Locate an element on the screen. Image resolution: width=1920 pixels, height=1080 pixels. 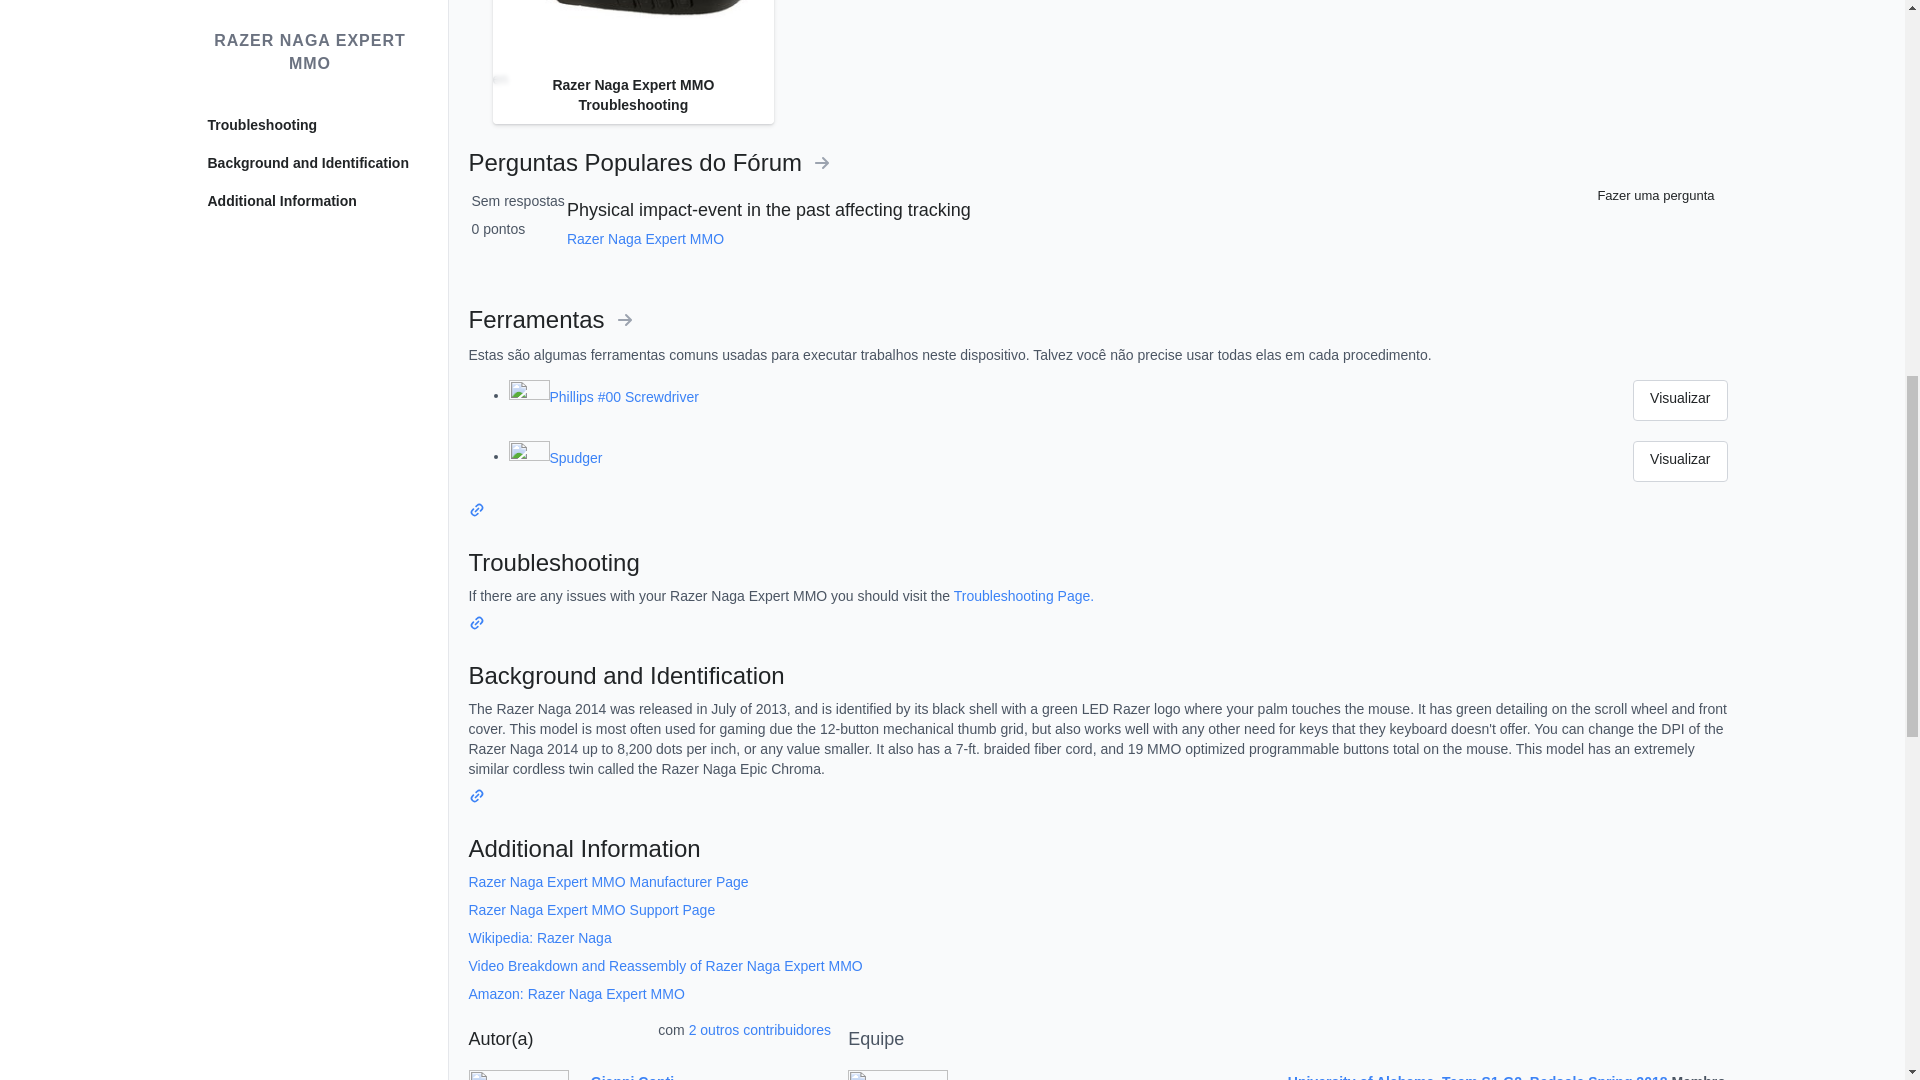
Spudger is located at coordinates (1091, 458).